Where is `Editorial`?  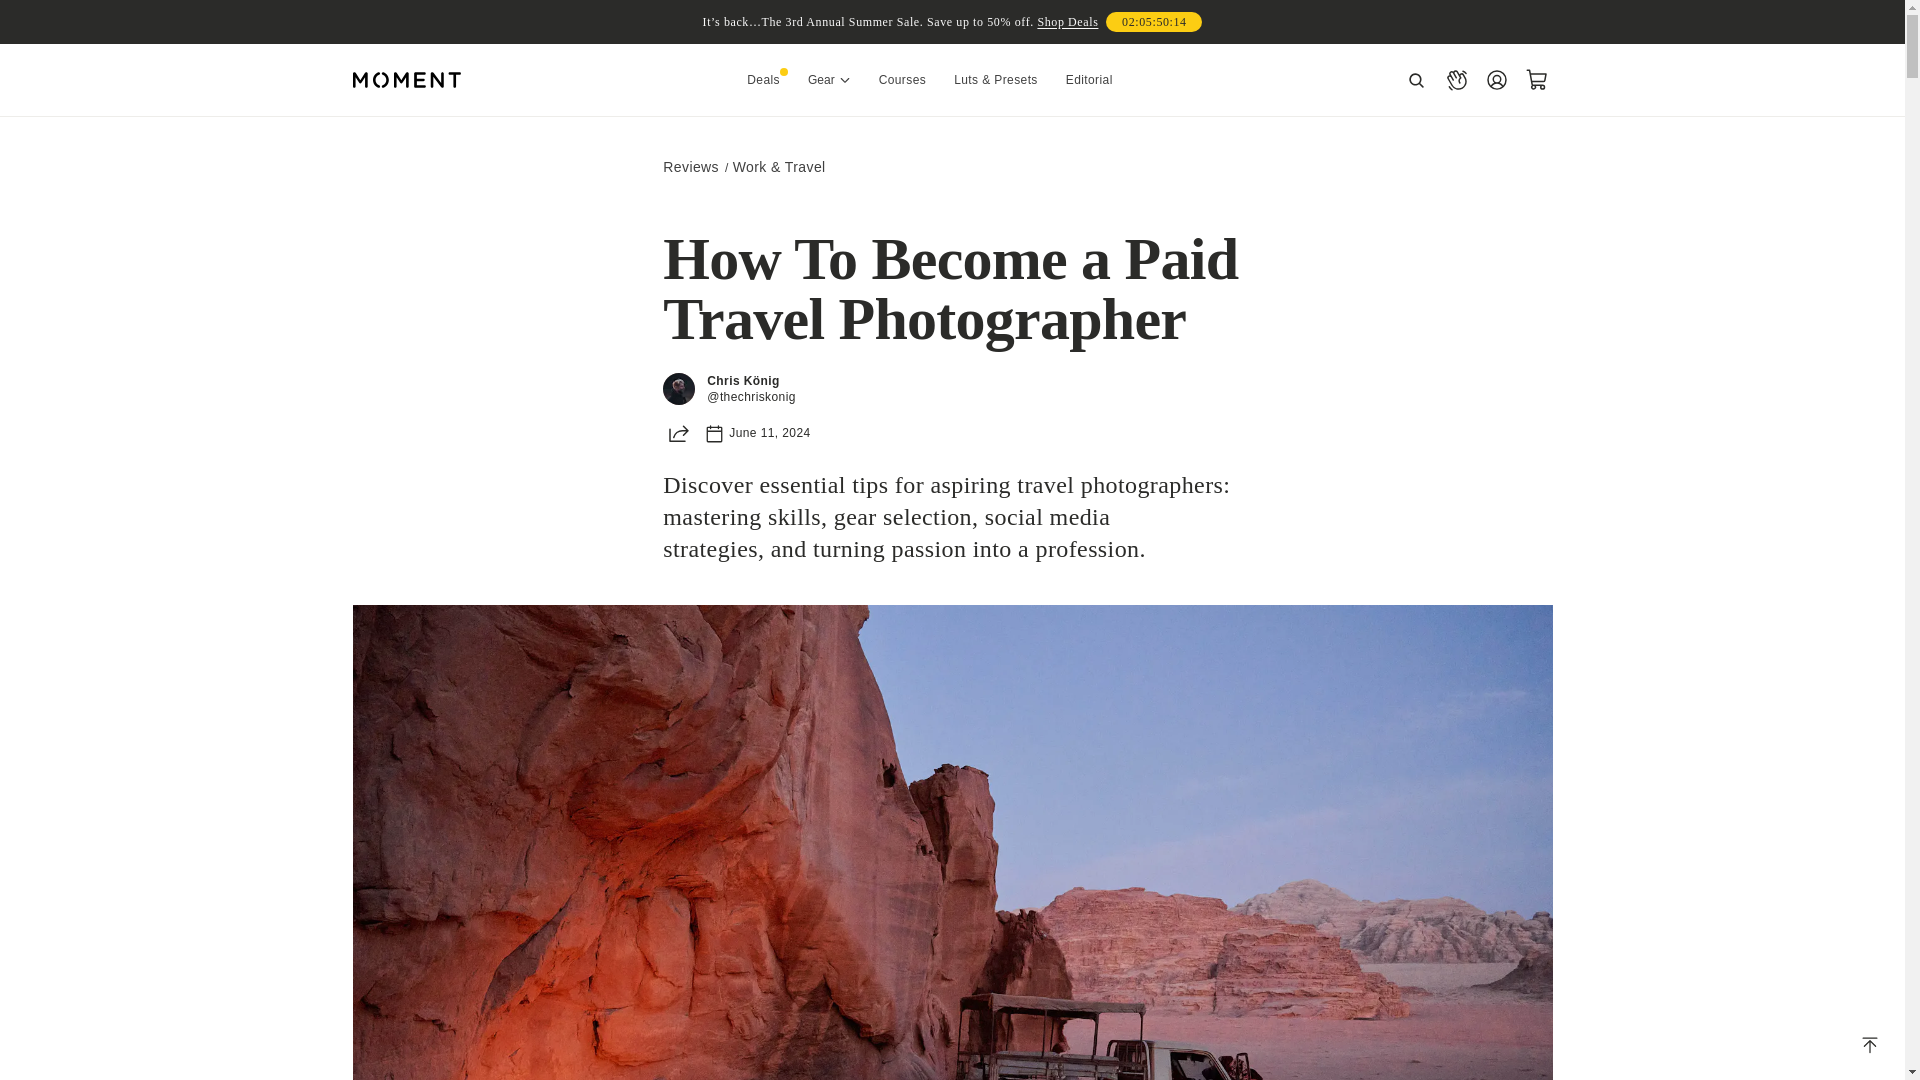
Editorial is located at coordinates (1089, 80).